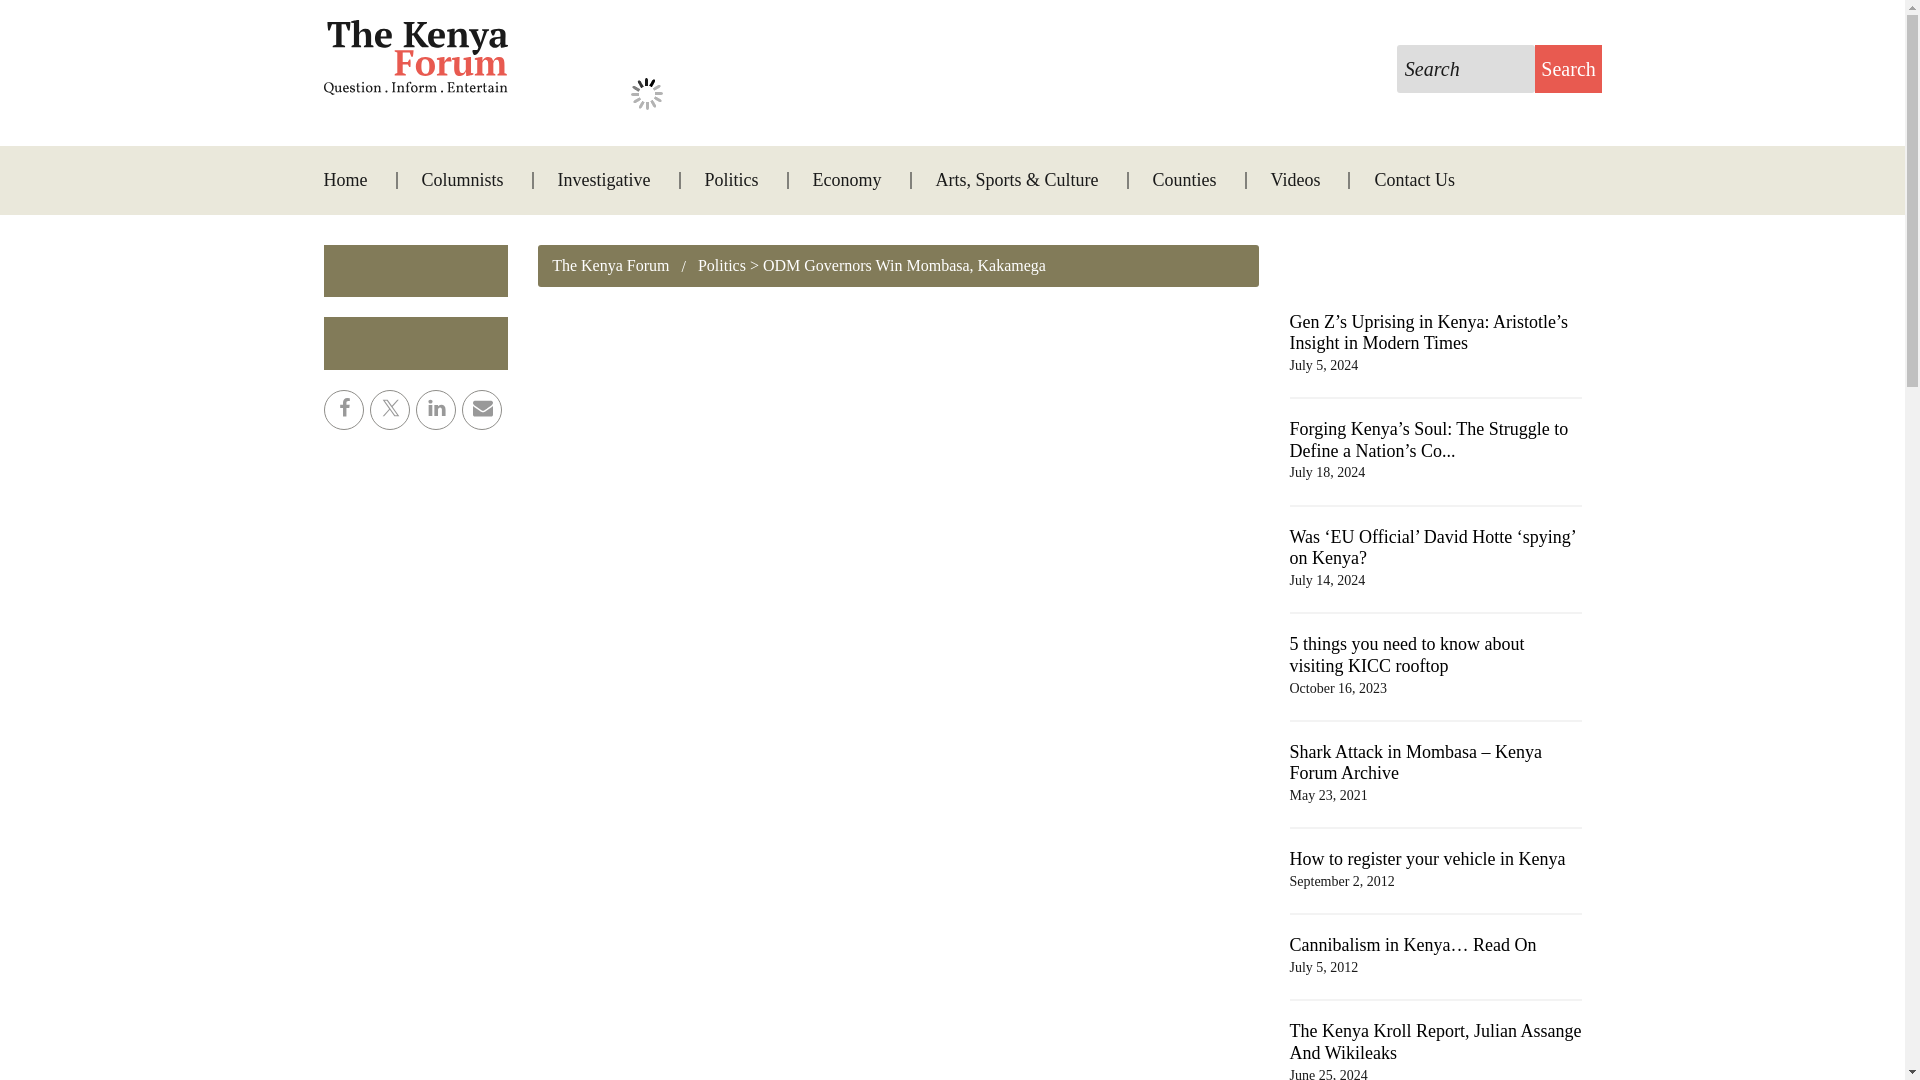 The image size is (1920, 1080). Describe the element at coordinates (604, 180) in the screenshot. I see `Investigative` at that location.